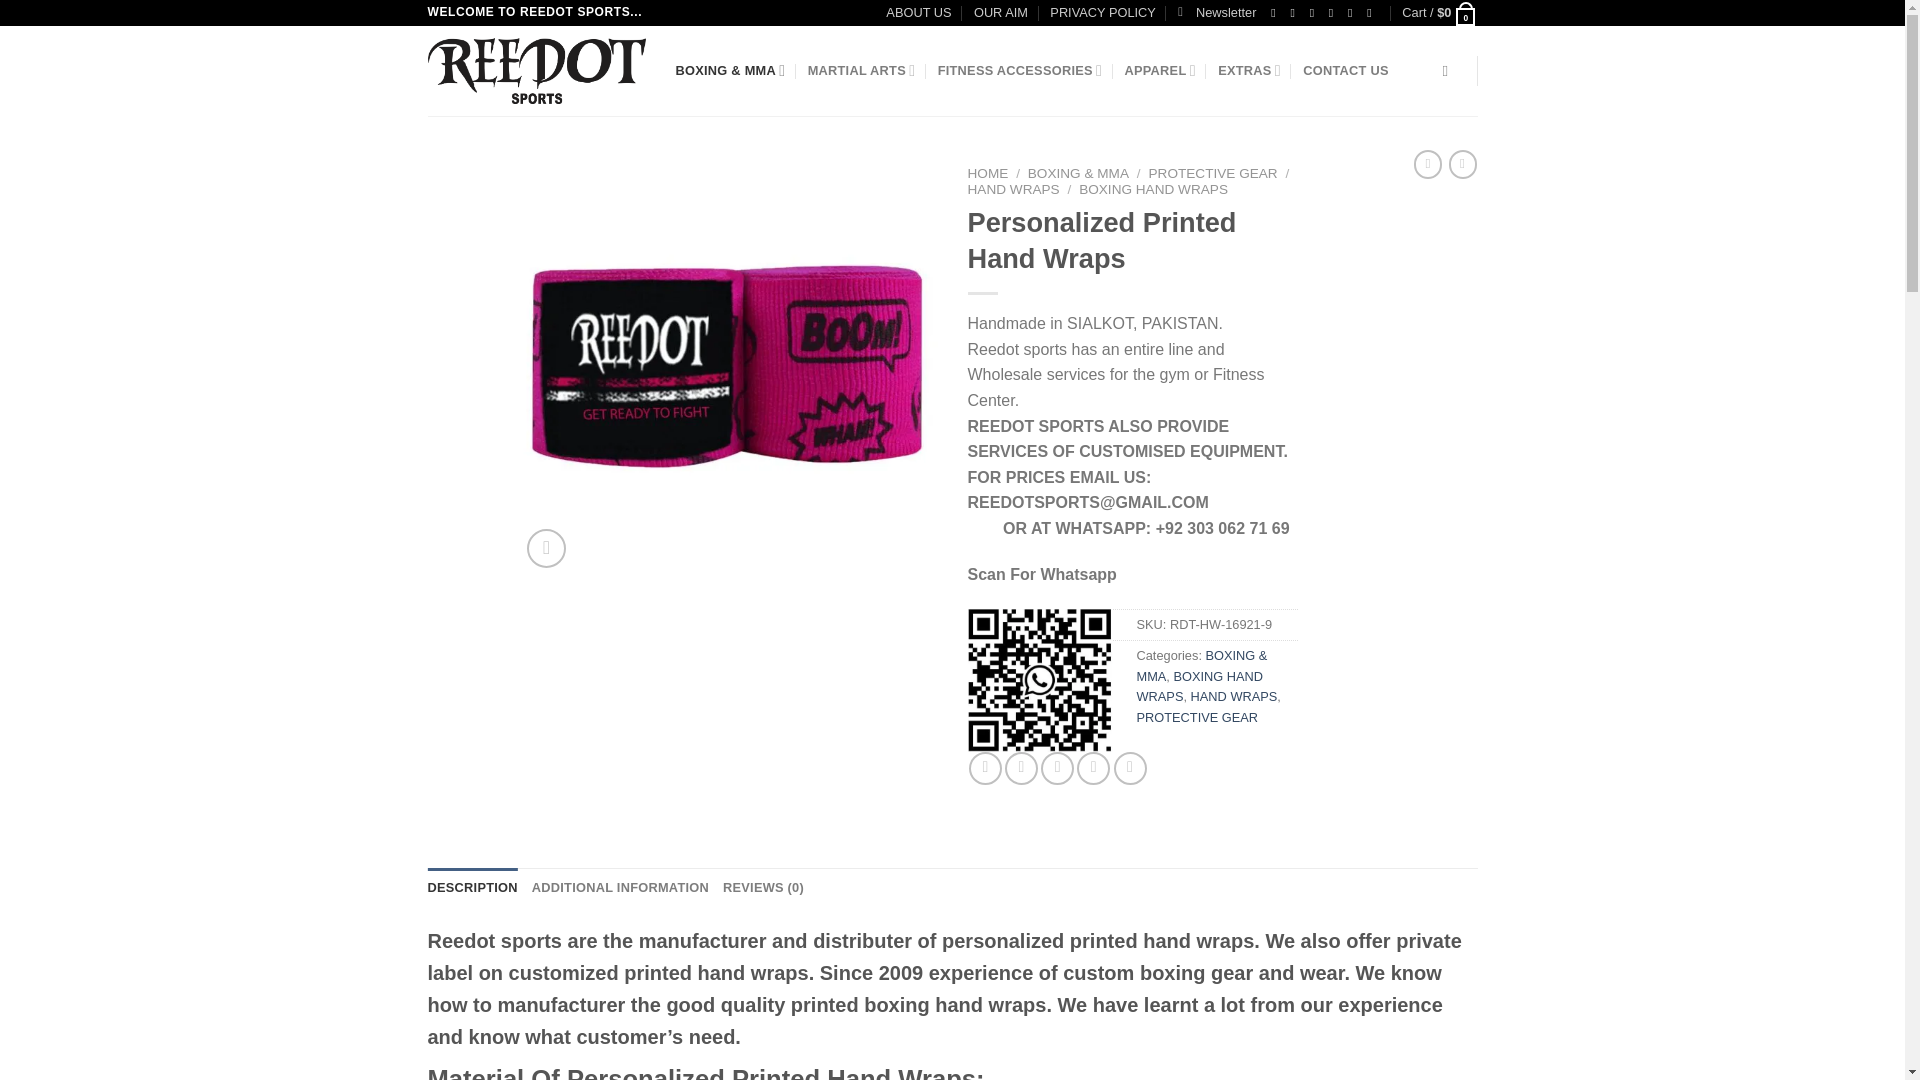  What do you see at coordinates (546, 548) in the screenshot?
I see `Zoom` at bounding box center [546, 548].